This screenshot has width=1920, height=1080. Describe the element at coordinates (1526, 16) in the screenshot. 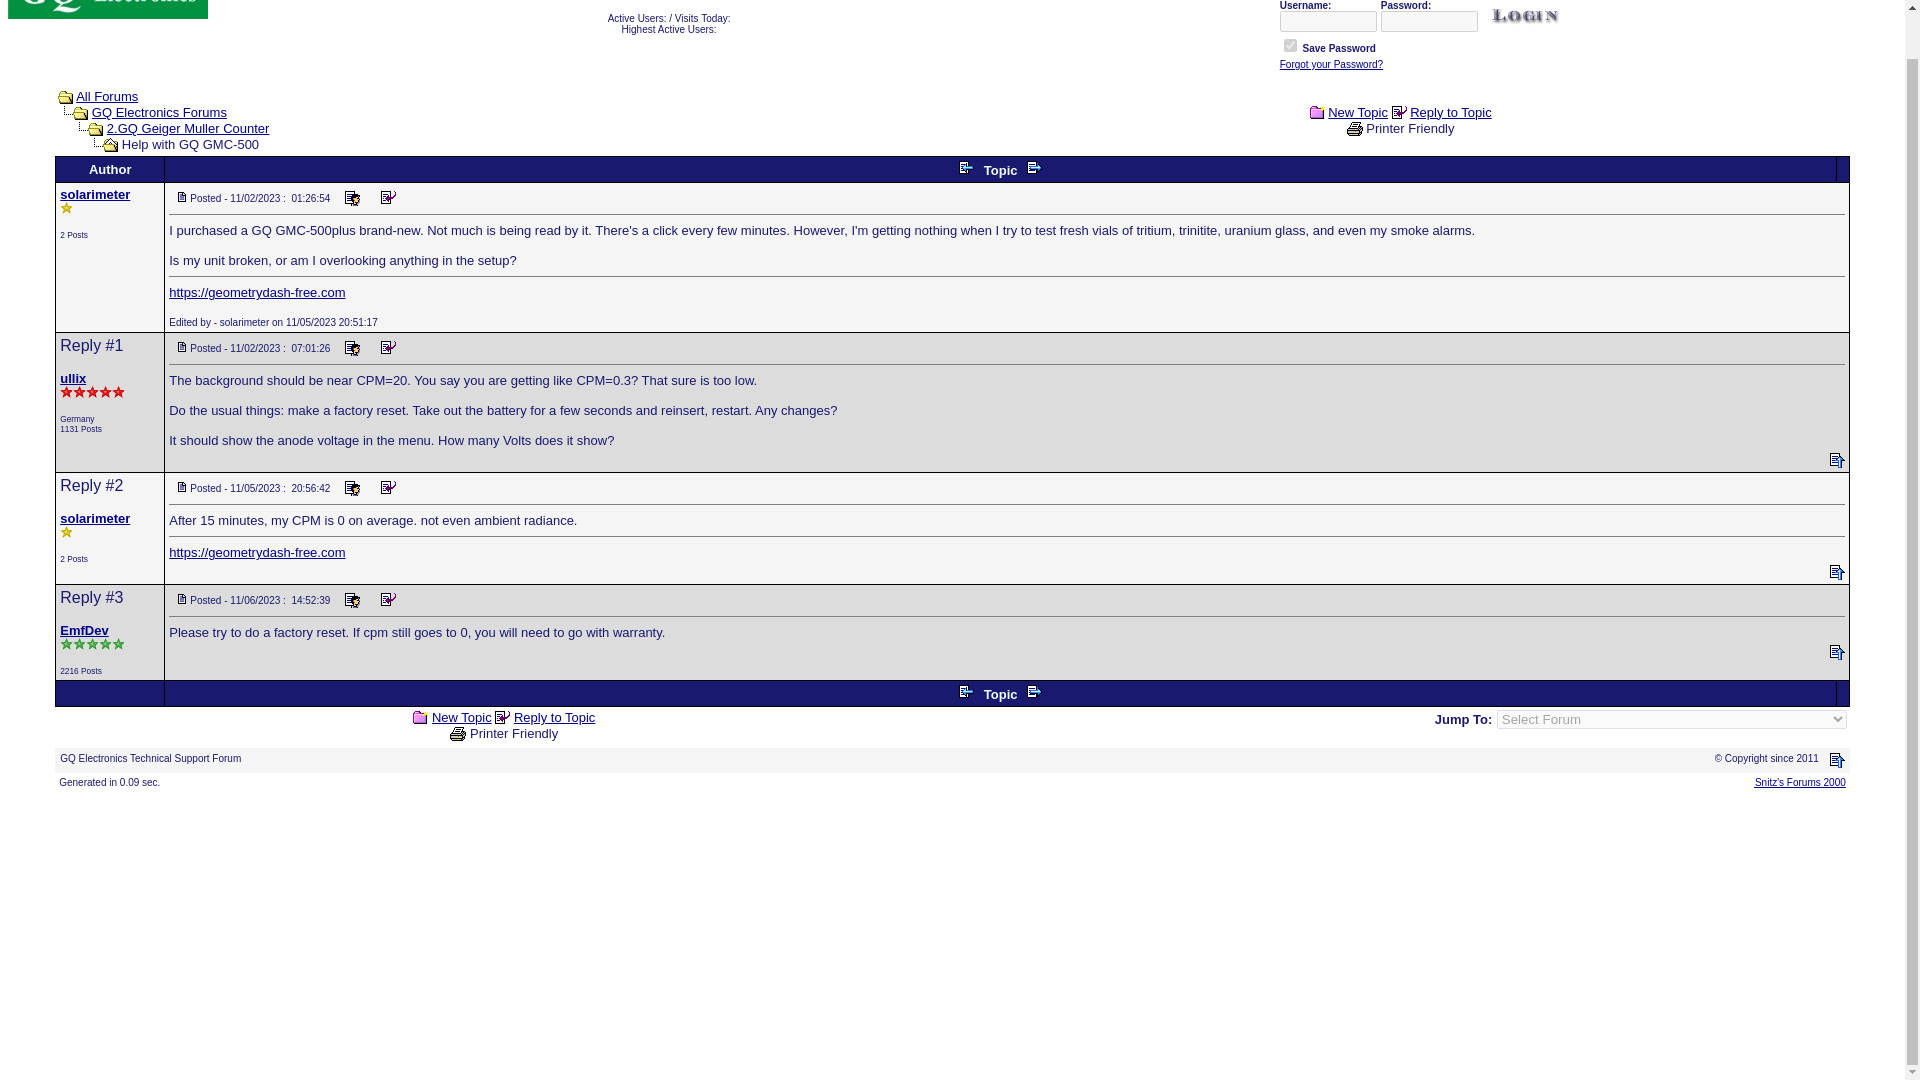

I see `Login` at that location.